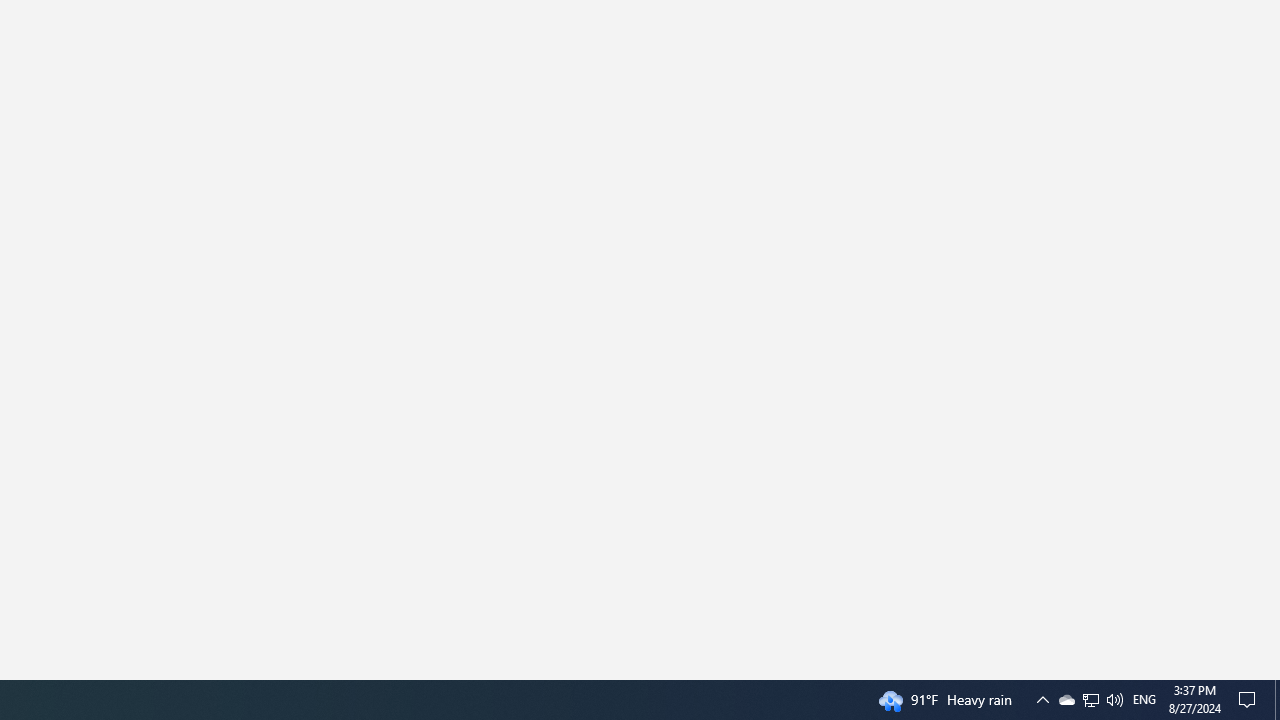 Image resolution: width=1280 pixels, height=720 pixels. Describe the element at coordinates (1114, 700) in the screenshot. I see `Notification Chevron` at that location.